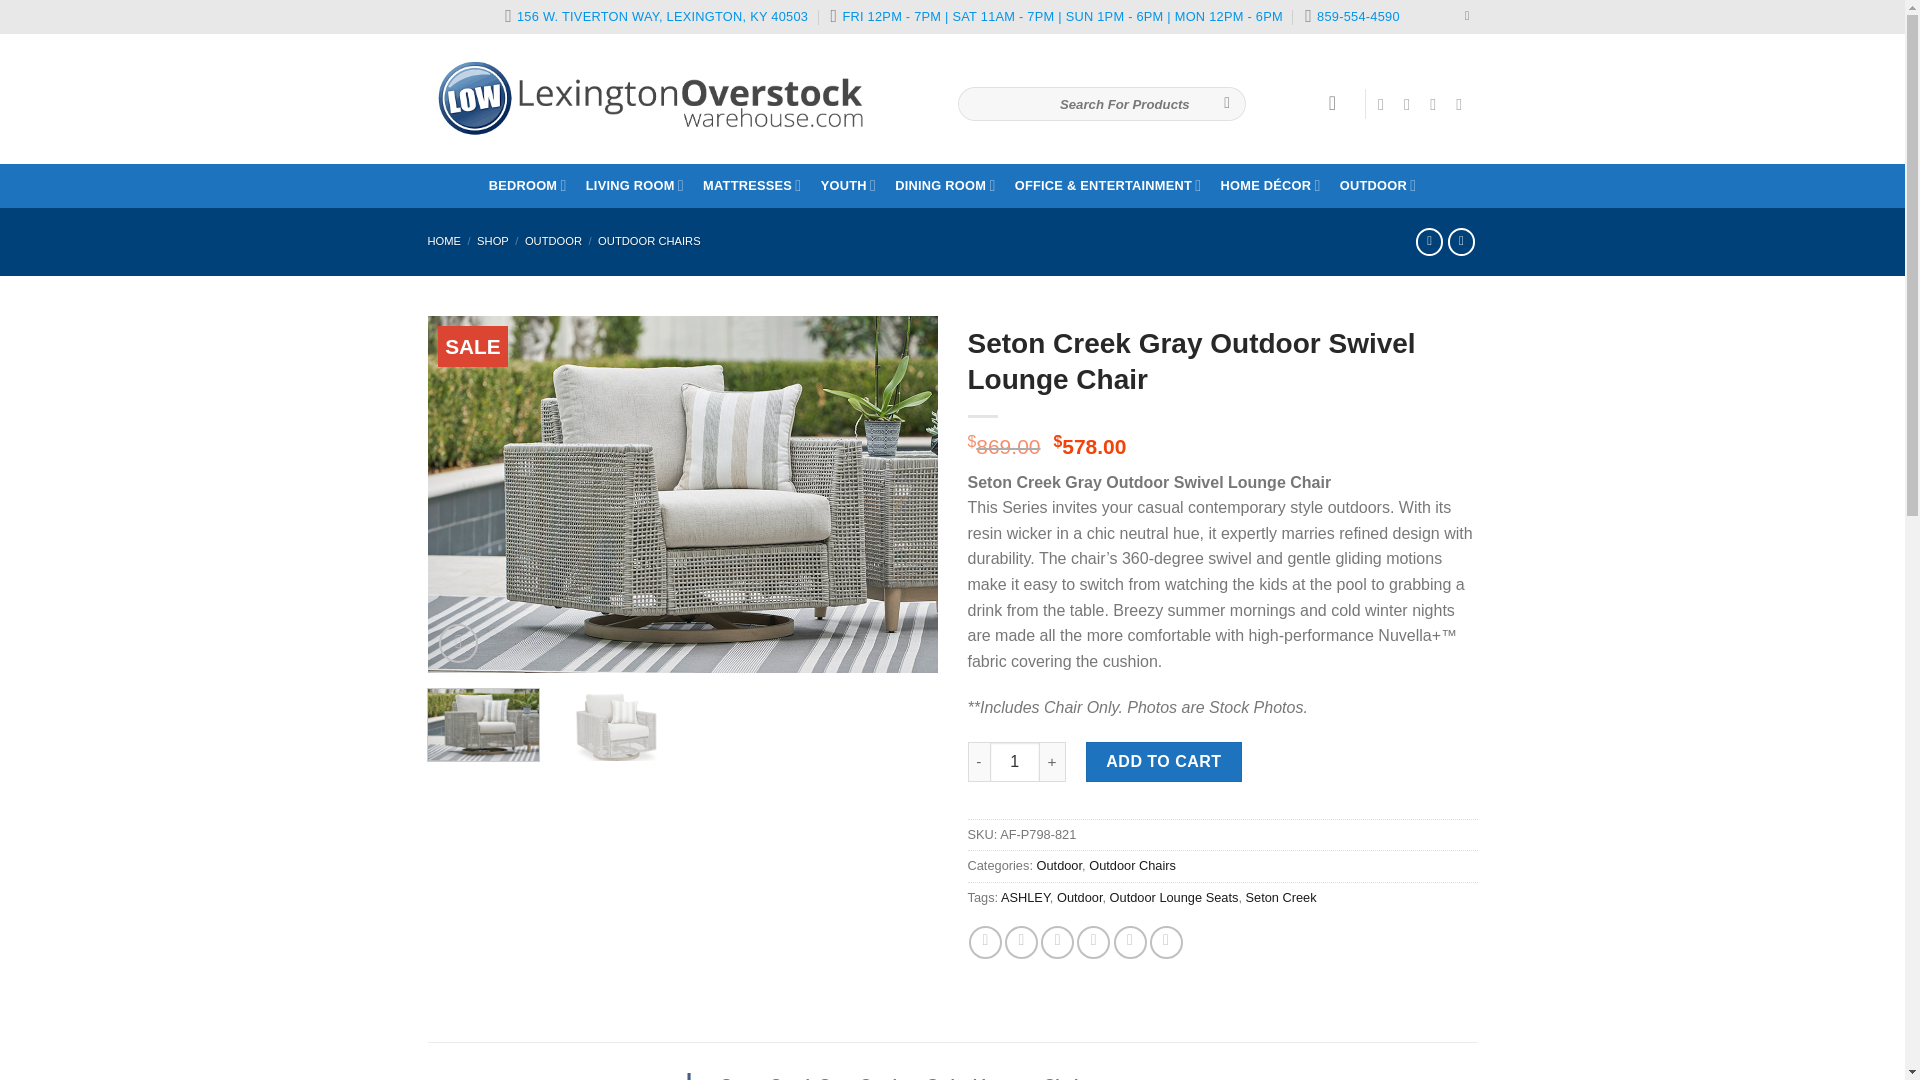 The height and width of the screenshot is (1080, 1920). What do you see at coordinates (683, 494) in the screenshot?
I see `AF-P798-CHAIR` at bounding box center [683, 494].